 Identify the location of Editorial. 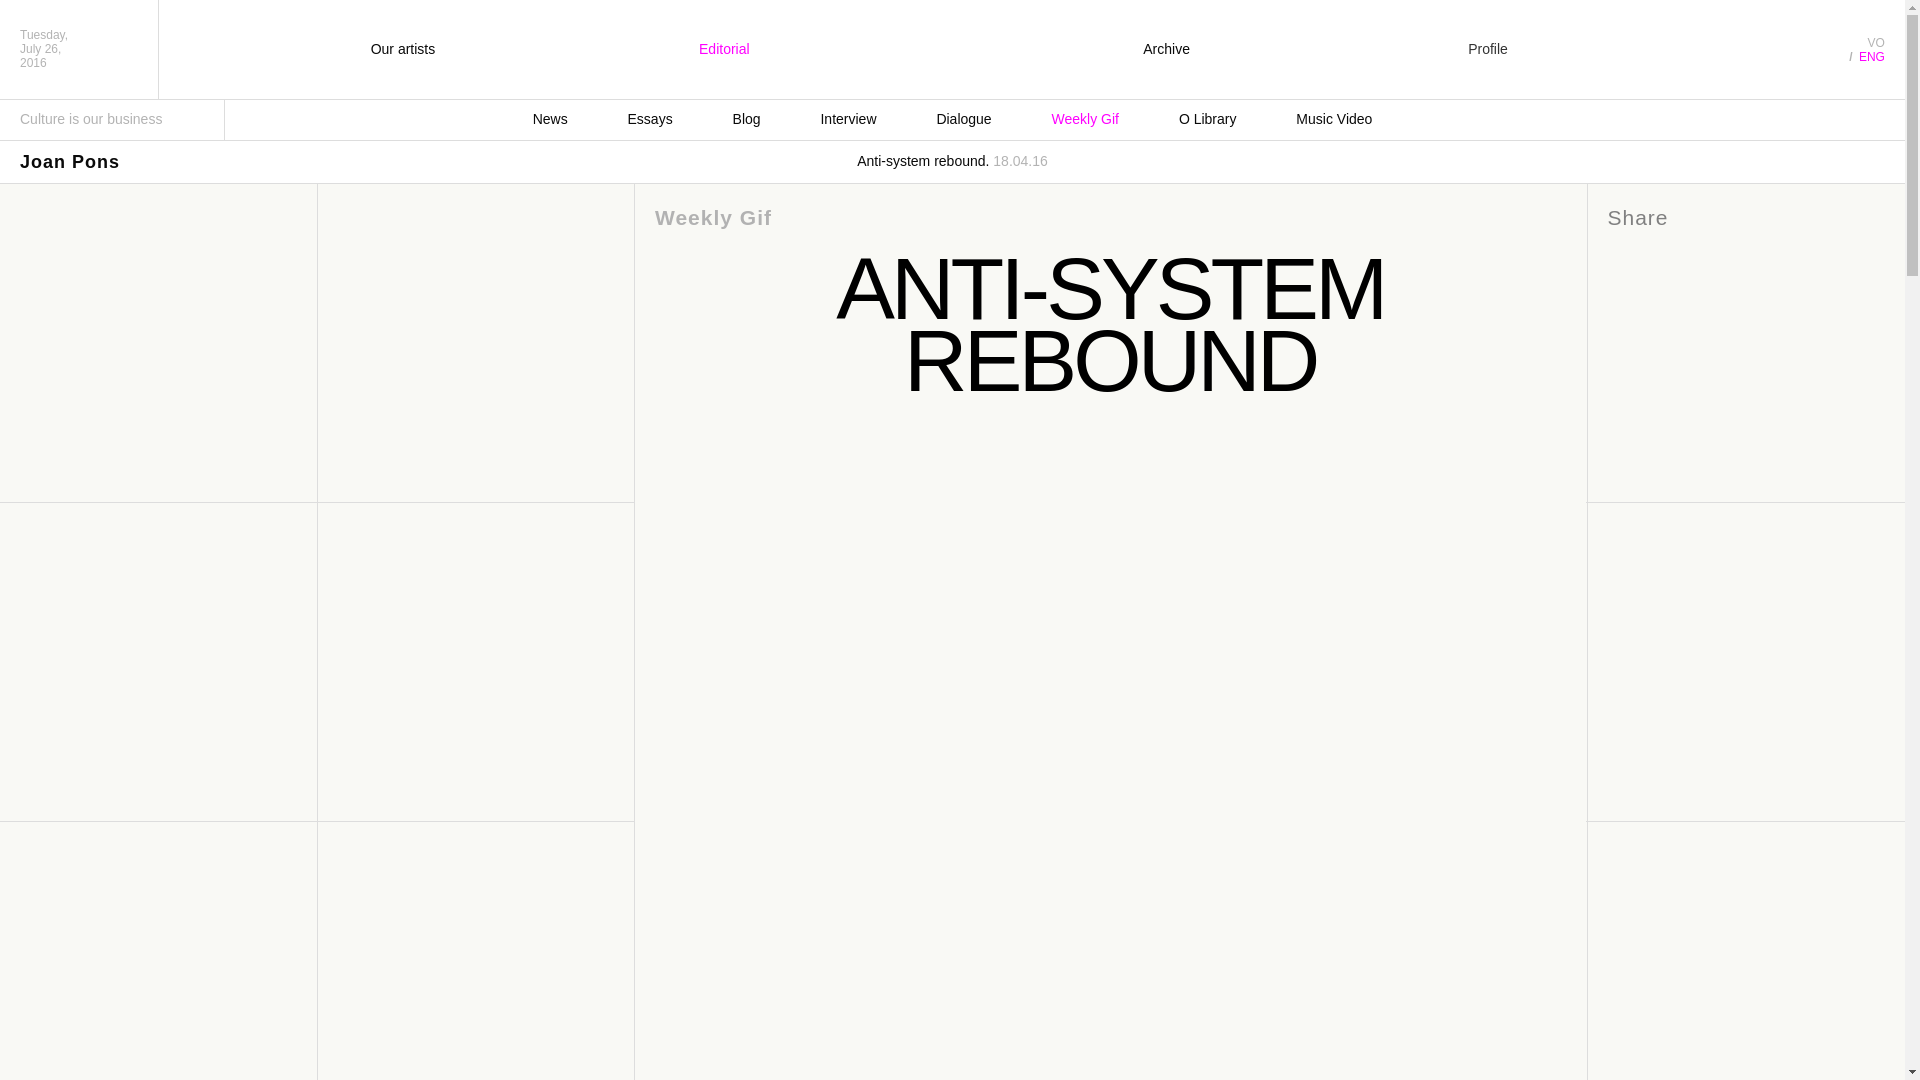
(724, 49).